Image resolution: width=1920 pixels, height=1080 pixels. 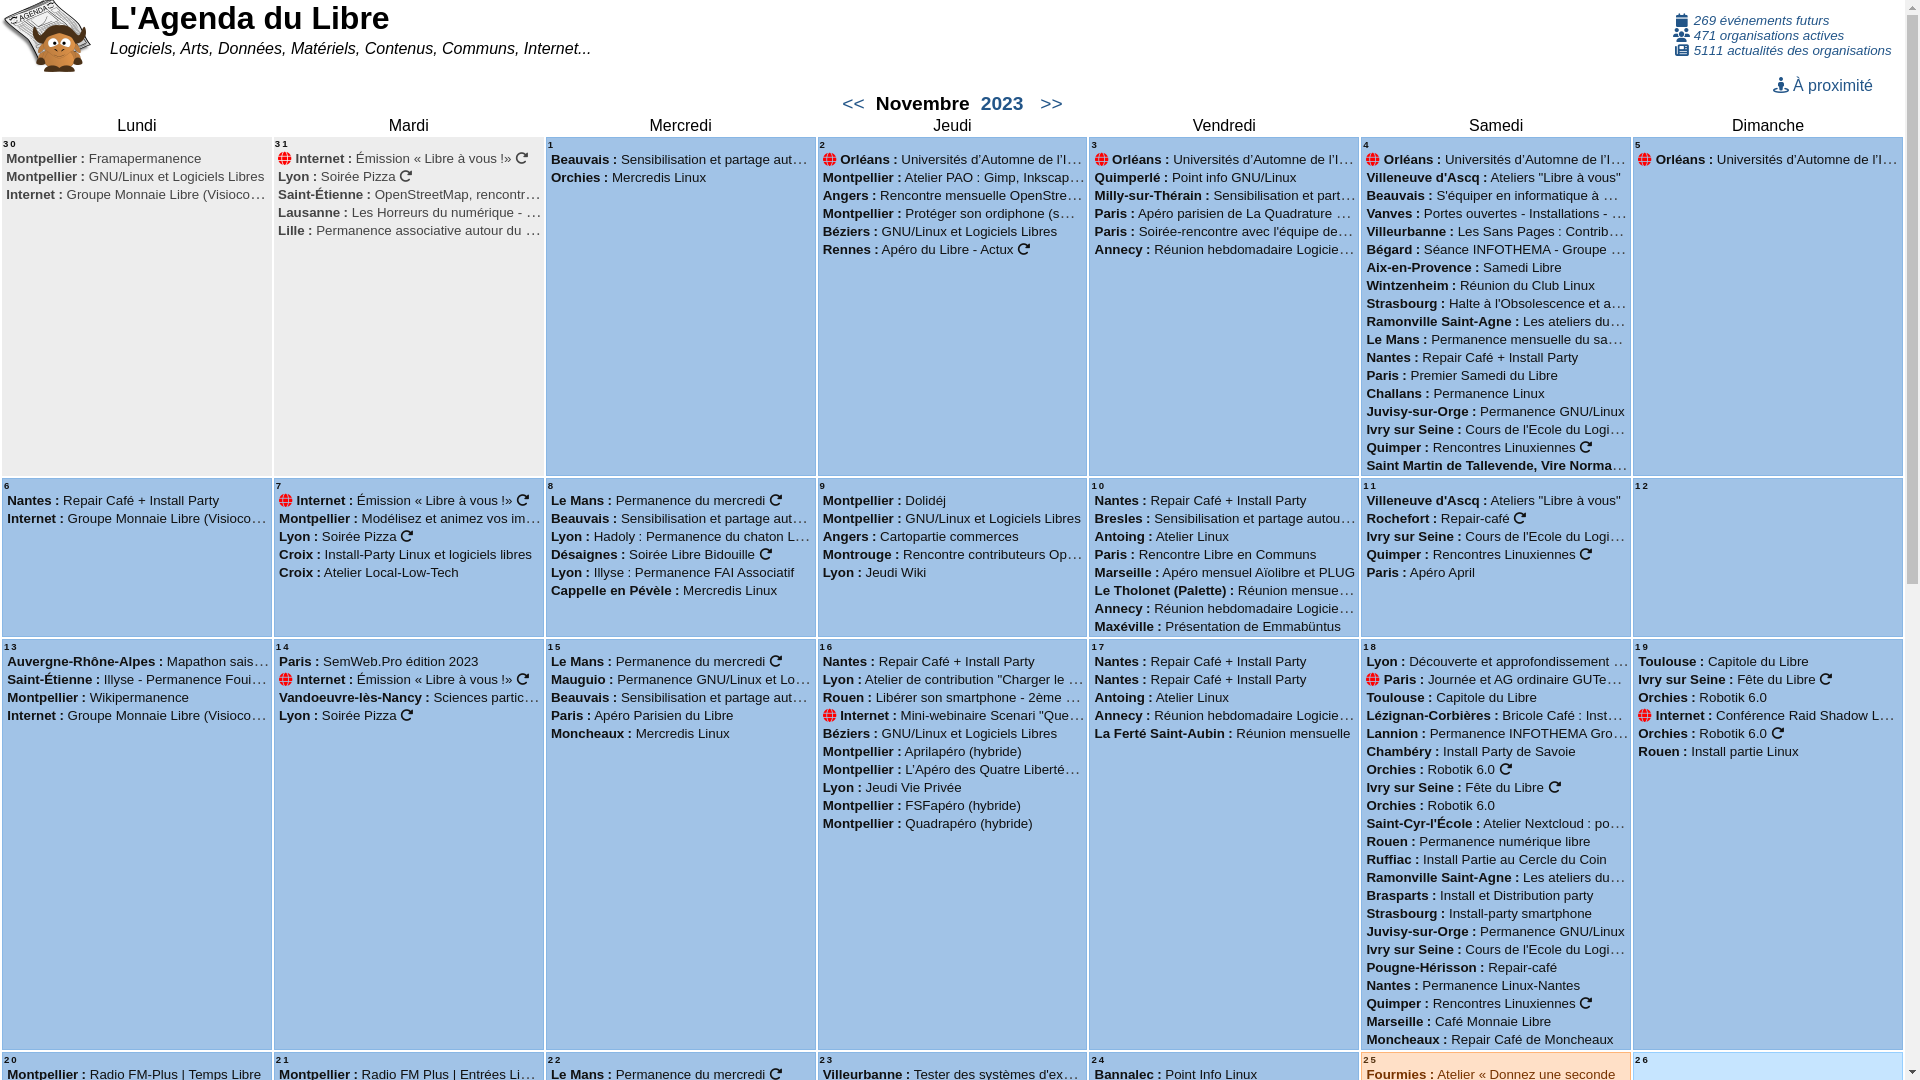 What do you see at coordinates (1510, 322) in the screenshot?
I see `Ramonville Saint-Agne Les ateliers du CULTe` at bounding box center [1510, 322].